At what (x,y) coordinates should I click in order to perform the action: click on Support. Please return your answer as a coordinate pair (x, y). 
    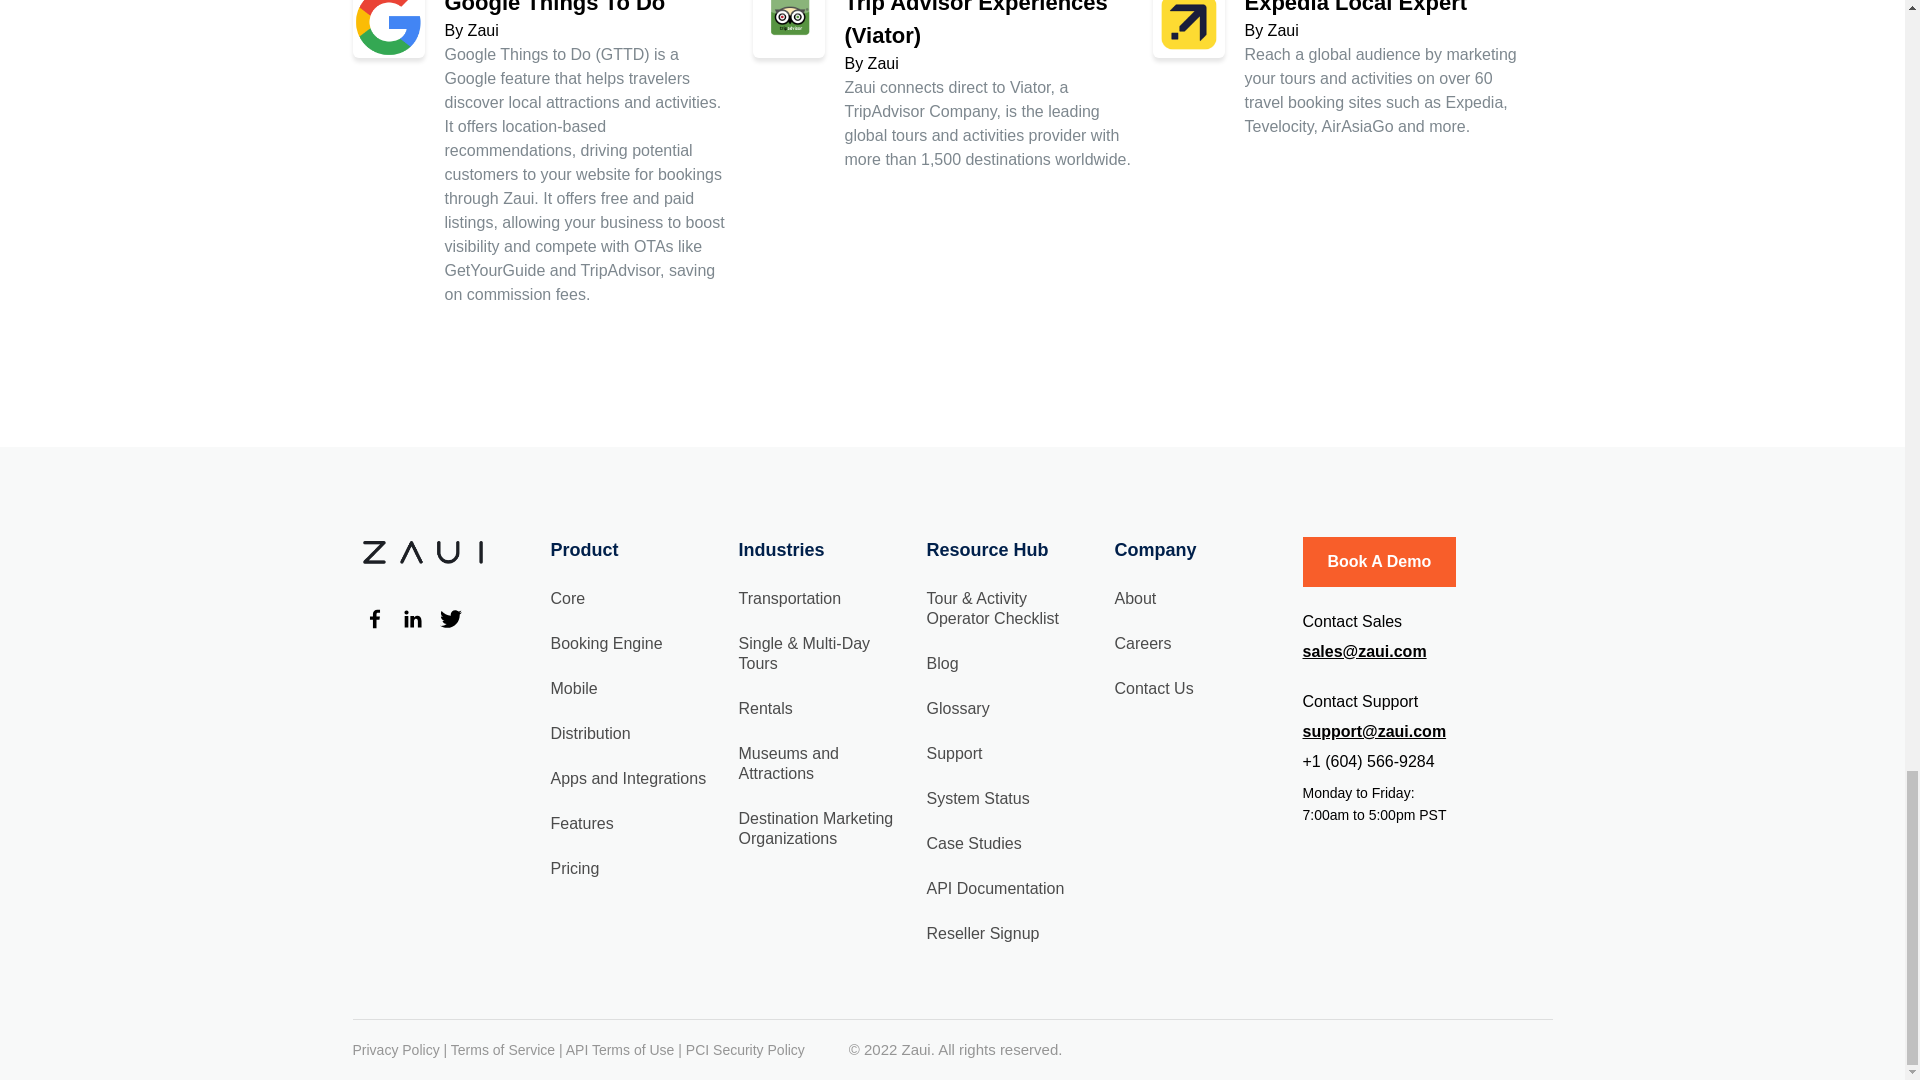
    Looking at the image, I should click on (953, 754).